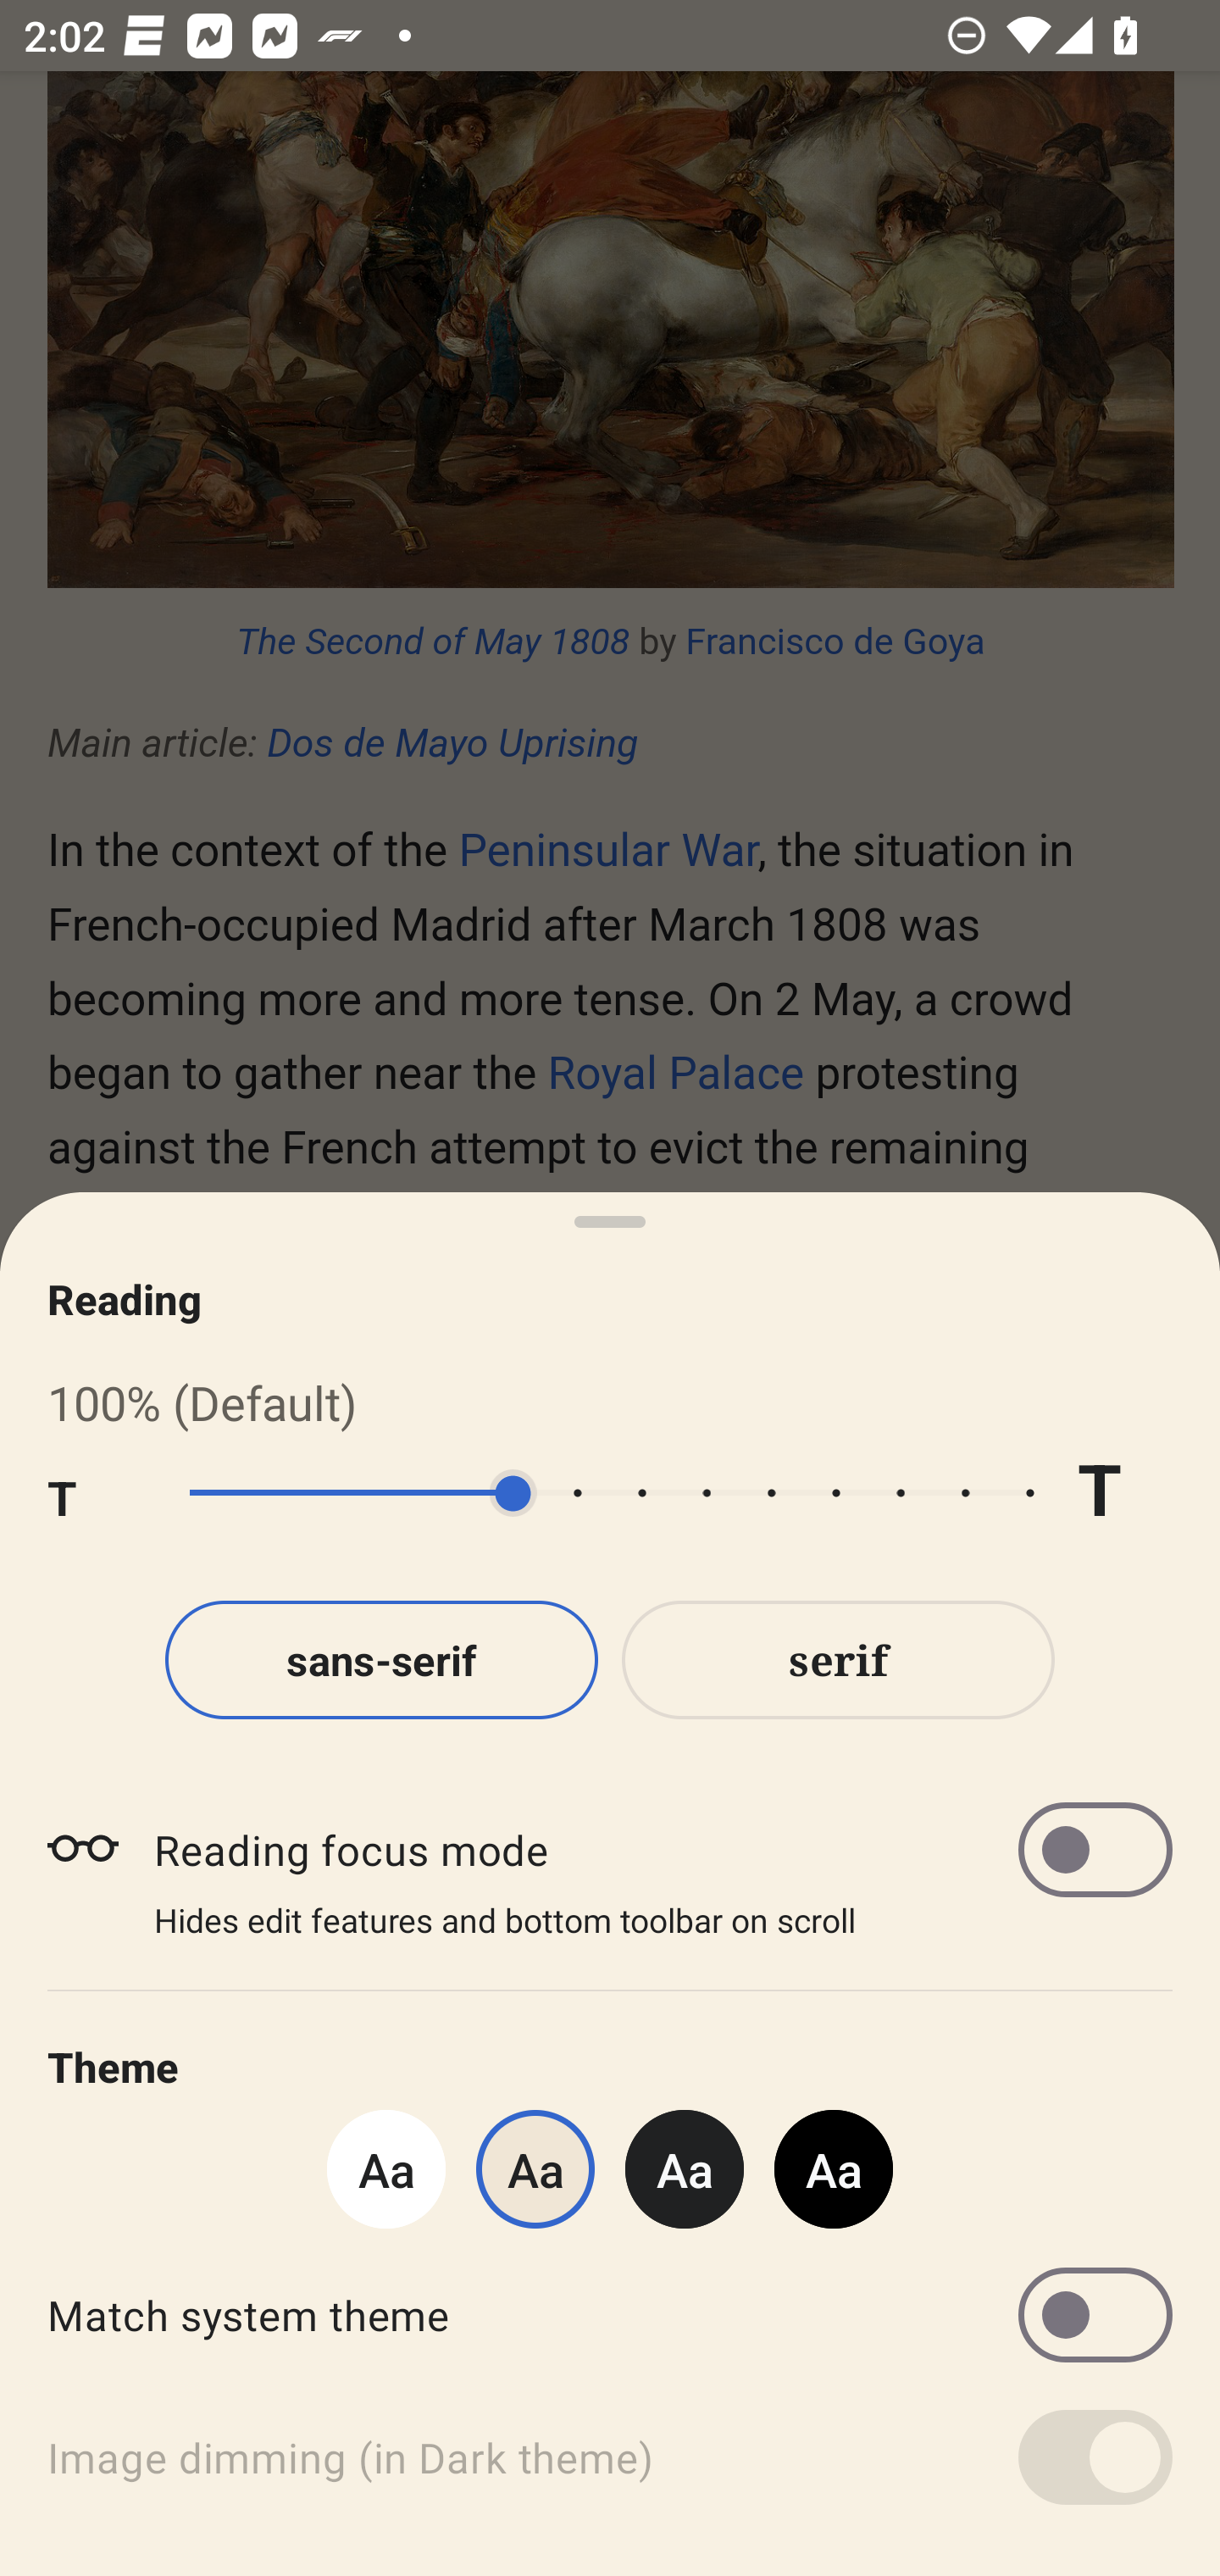 The image size is (1220, 2576). I want to click on Aa, so click(834, 2168).